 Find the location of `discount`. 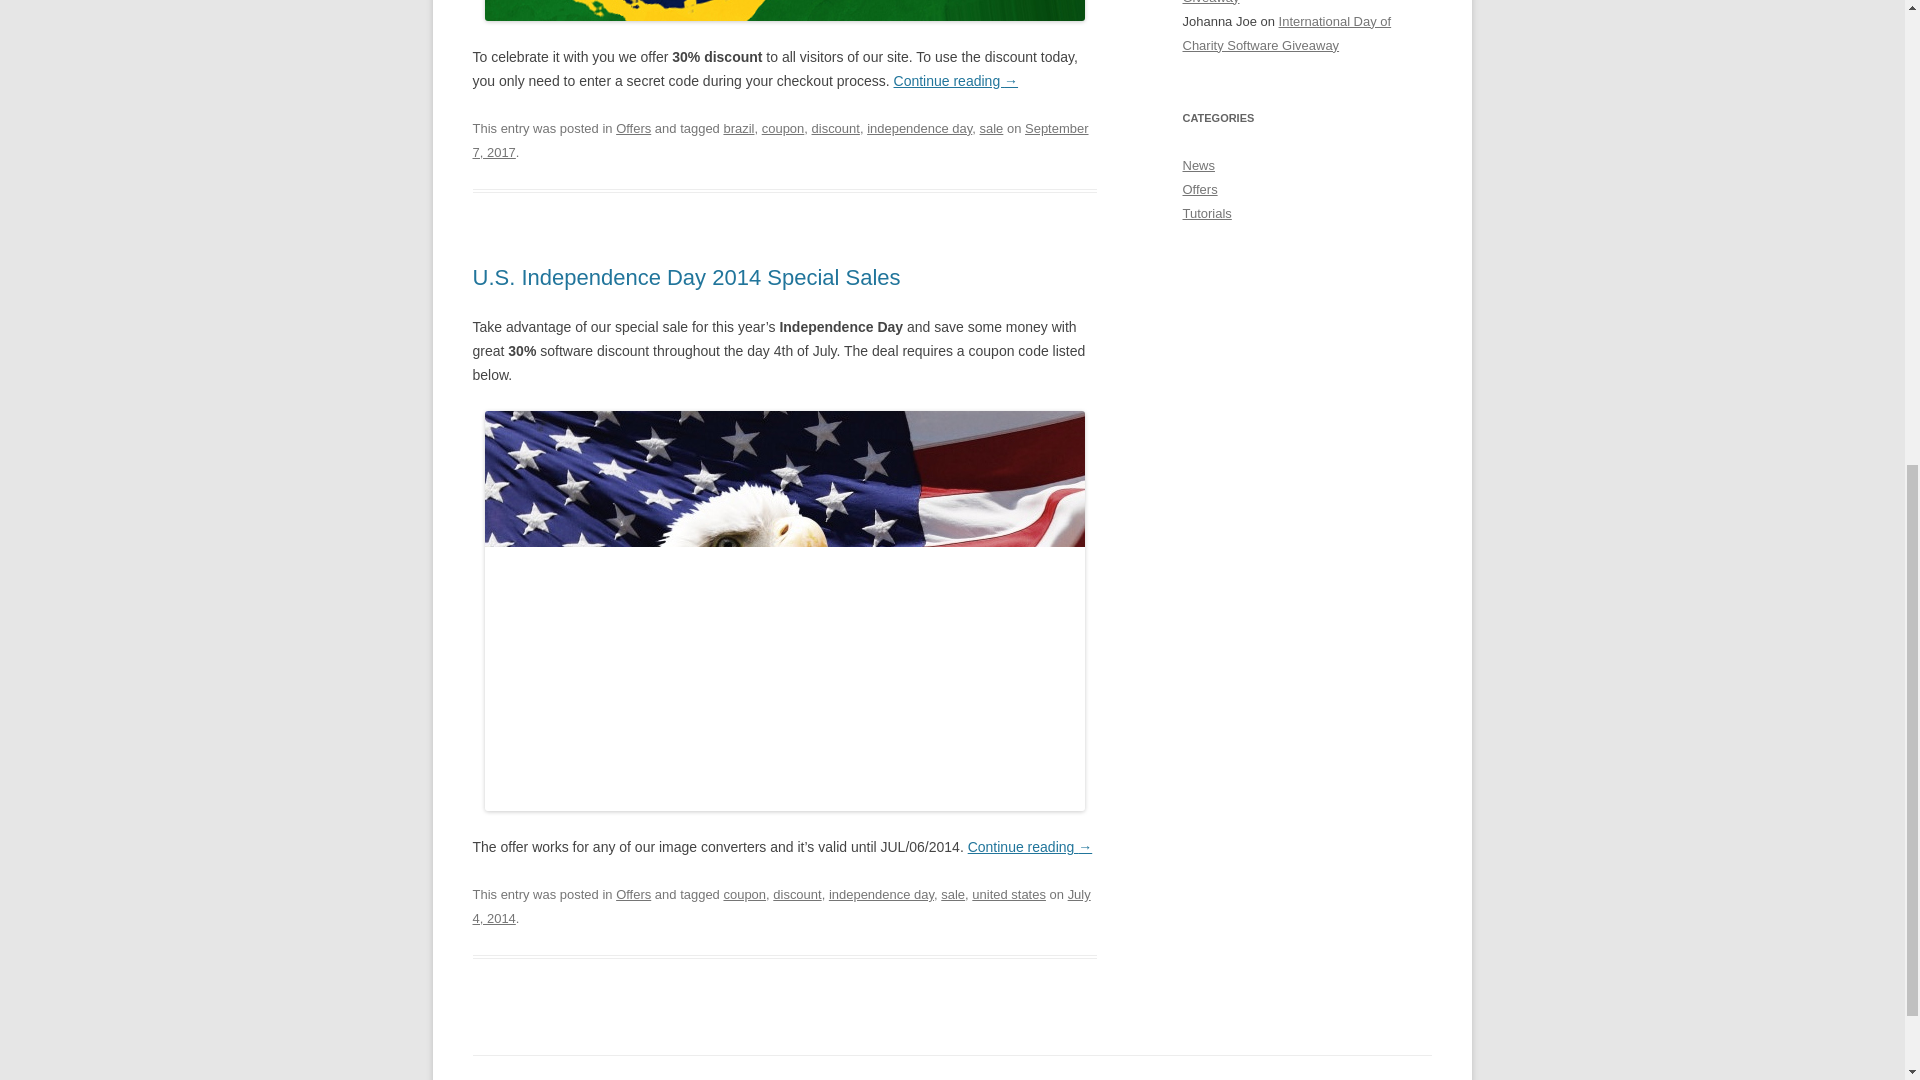

discount is located at coordinates (797, 894).